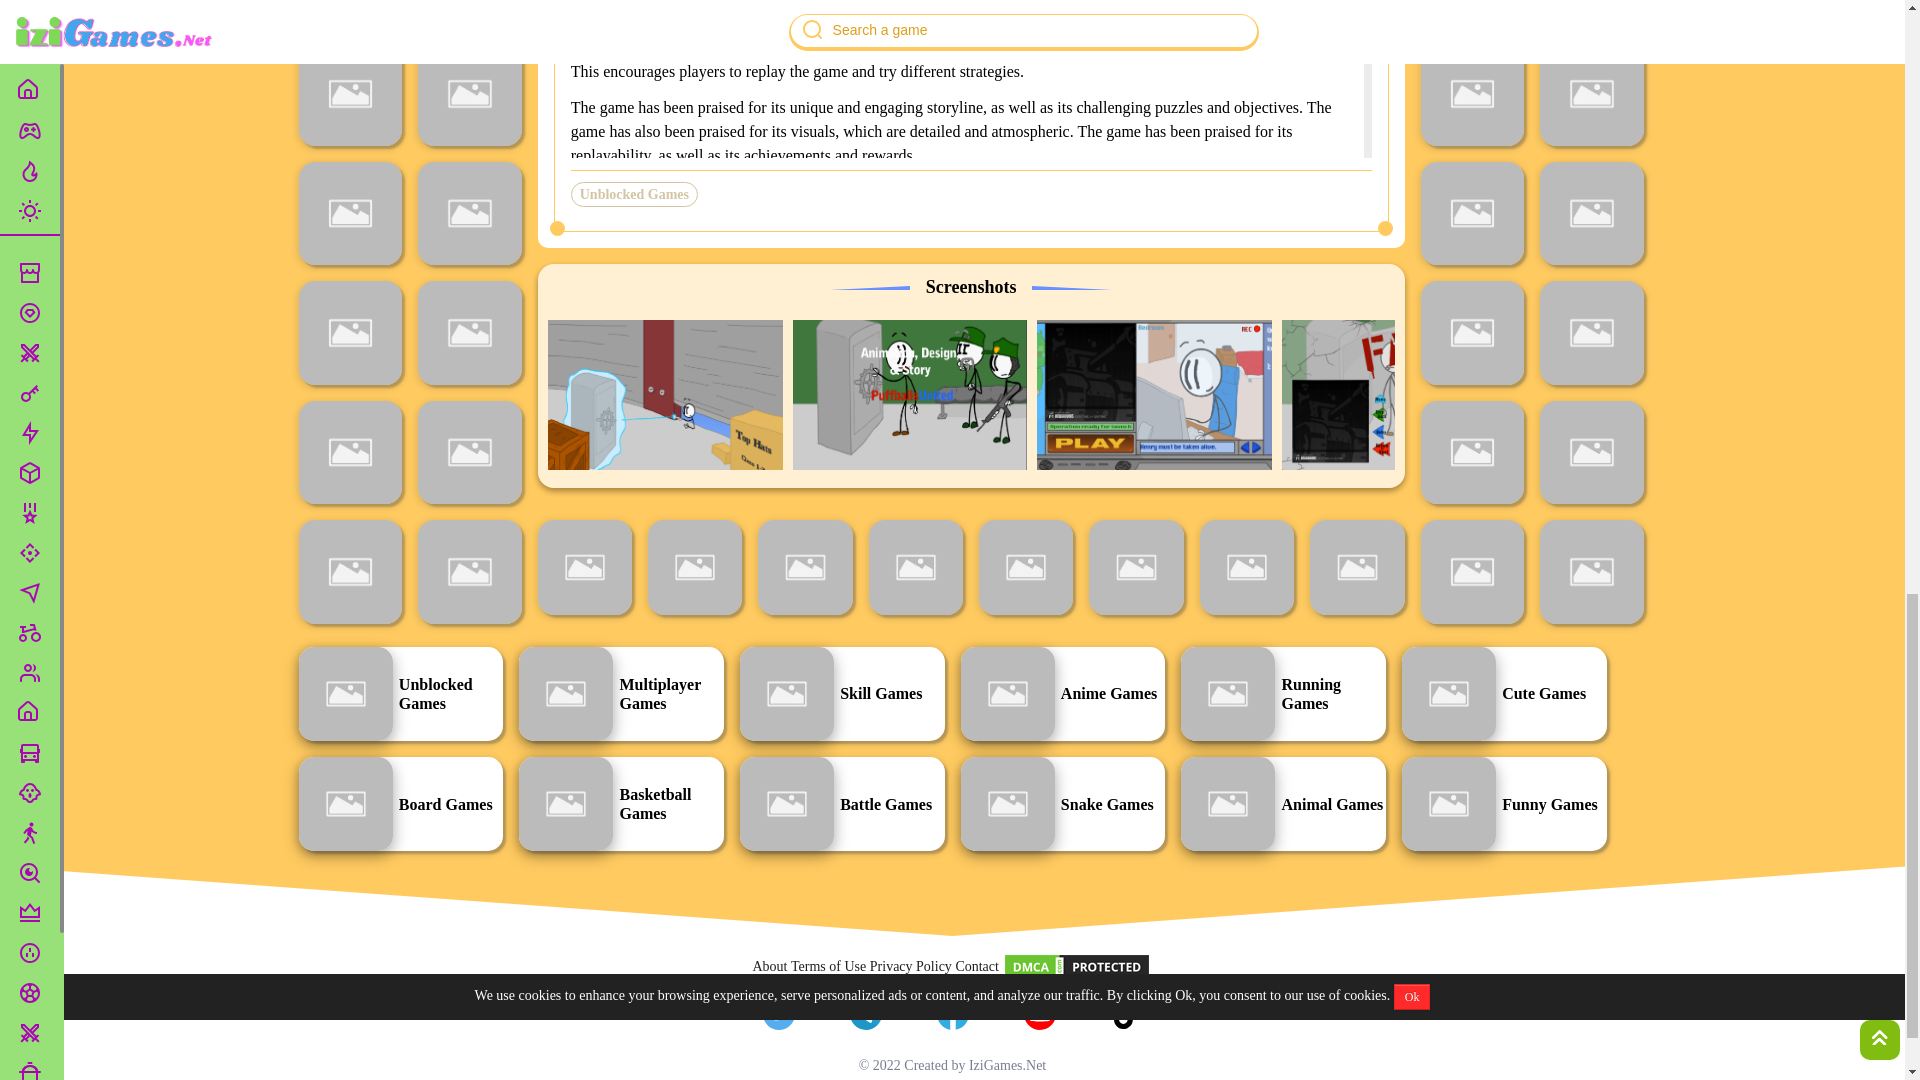  What do you see at coordinates (1062, 693) in the screenshot?
I see `Anime Games` at bounding box center [1062, 693].